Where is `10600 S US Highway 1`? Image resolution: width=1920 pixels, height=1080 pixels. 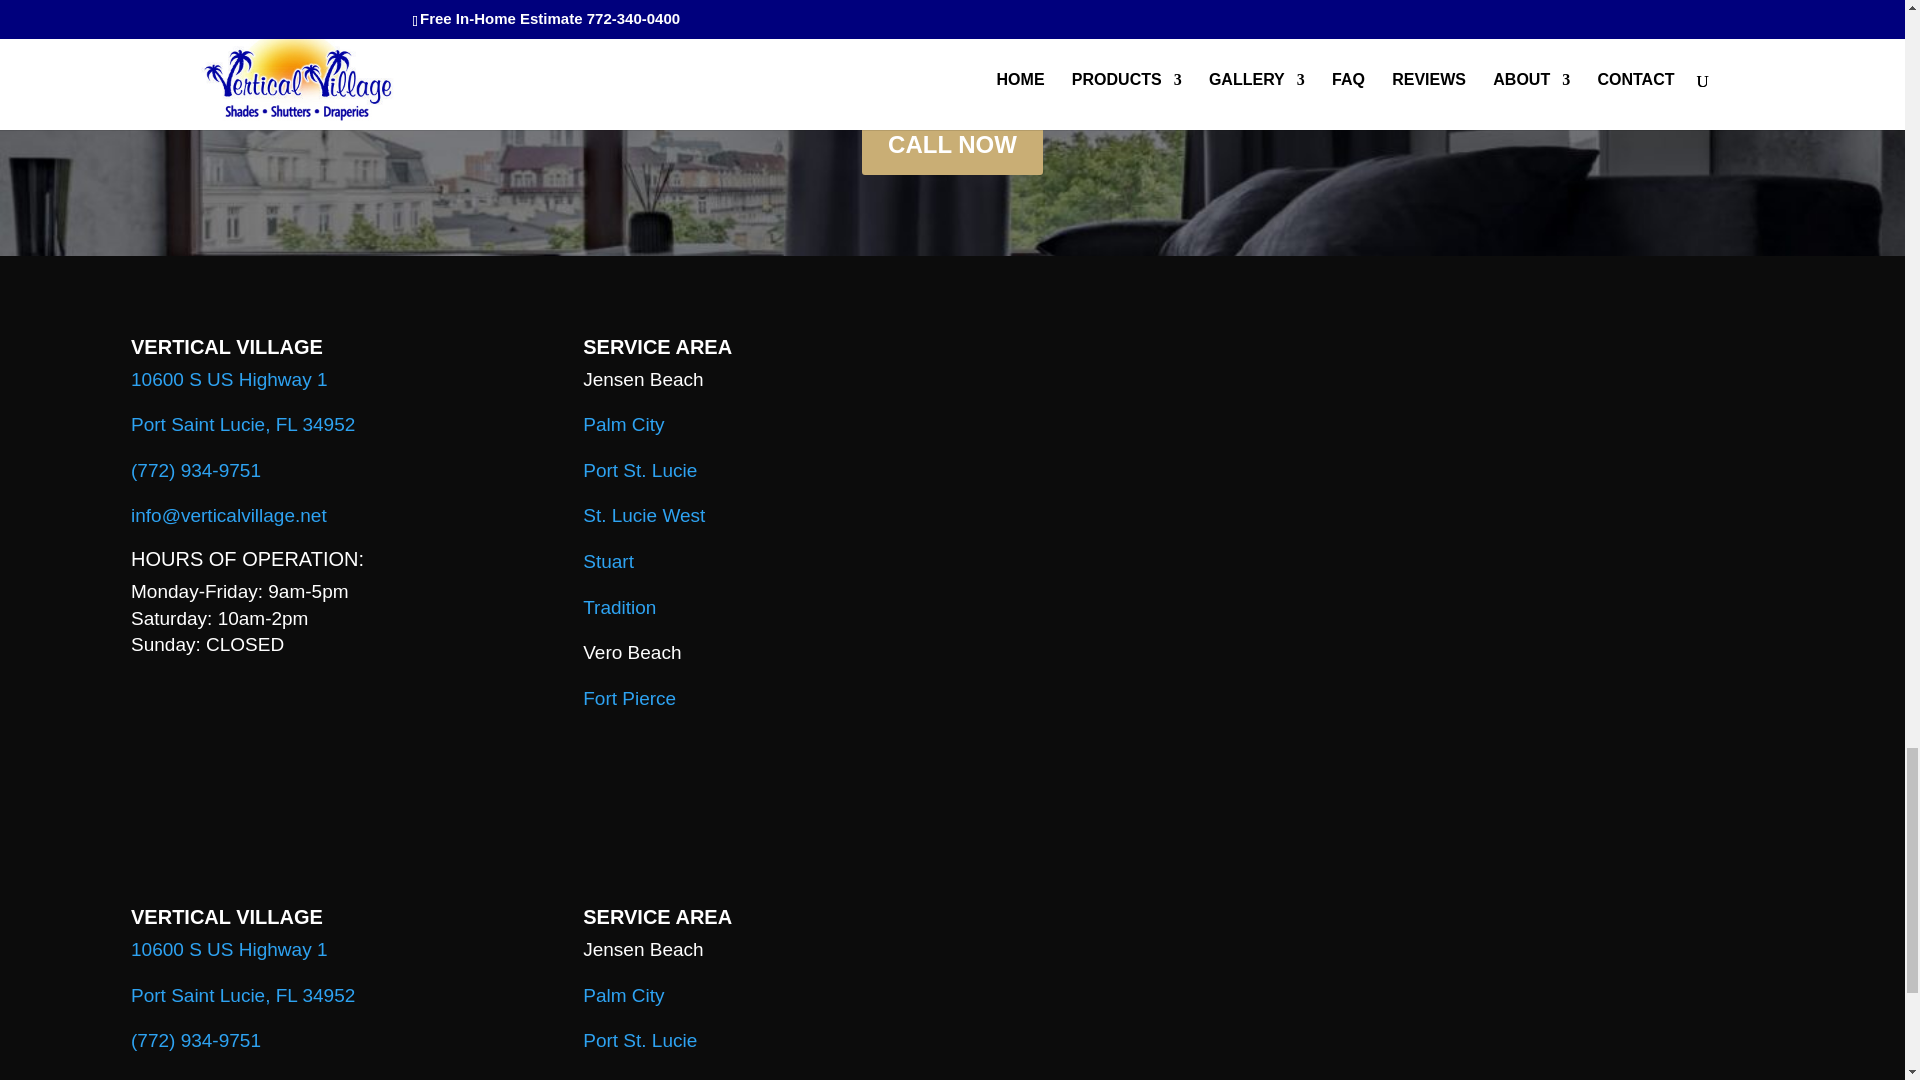
10600 S US Highway 1 is located at coordinates (228, 379).